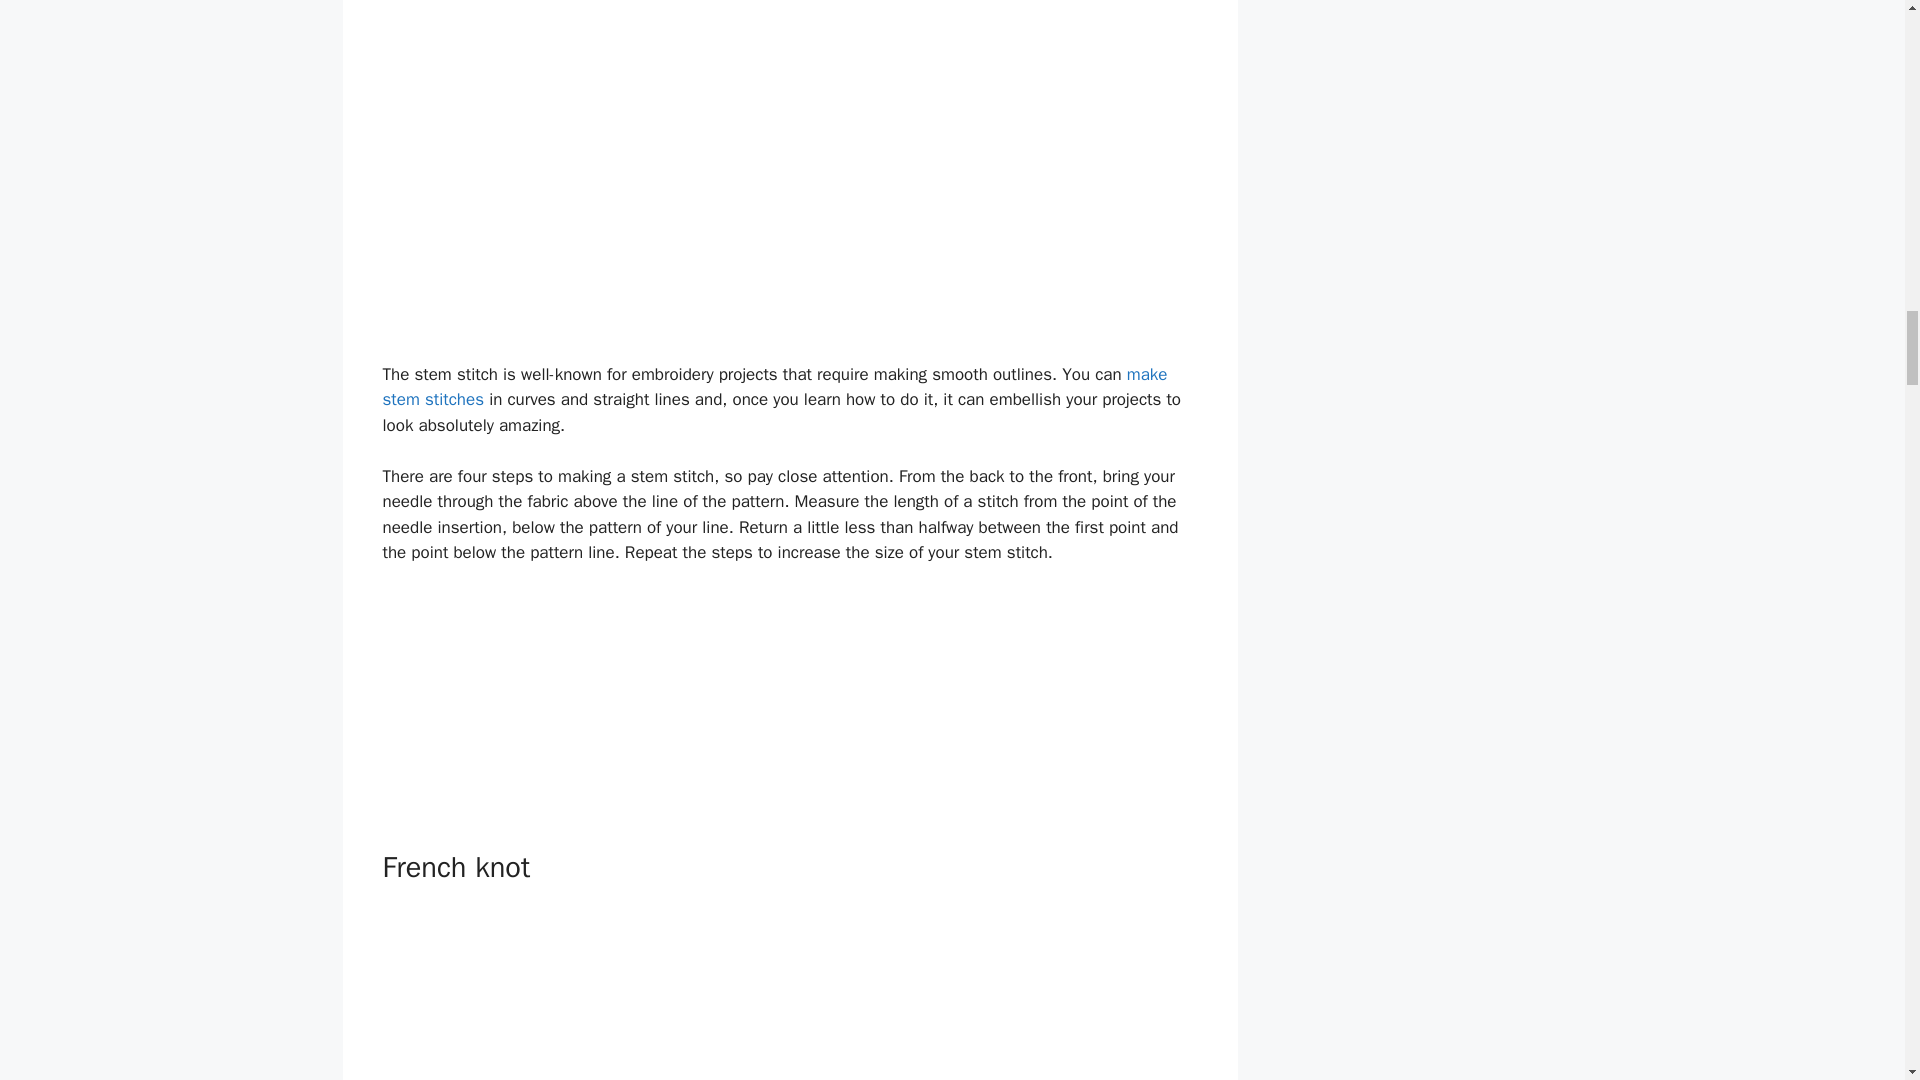 The width and height of the screenshot is (1920, 1080). Describe the element at coordinates (774, 387) in the screenshot. I see `make stem stitches` at that location.